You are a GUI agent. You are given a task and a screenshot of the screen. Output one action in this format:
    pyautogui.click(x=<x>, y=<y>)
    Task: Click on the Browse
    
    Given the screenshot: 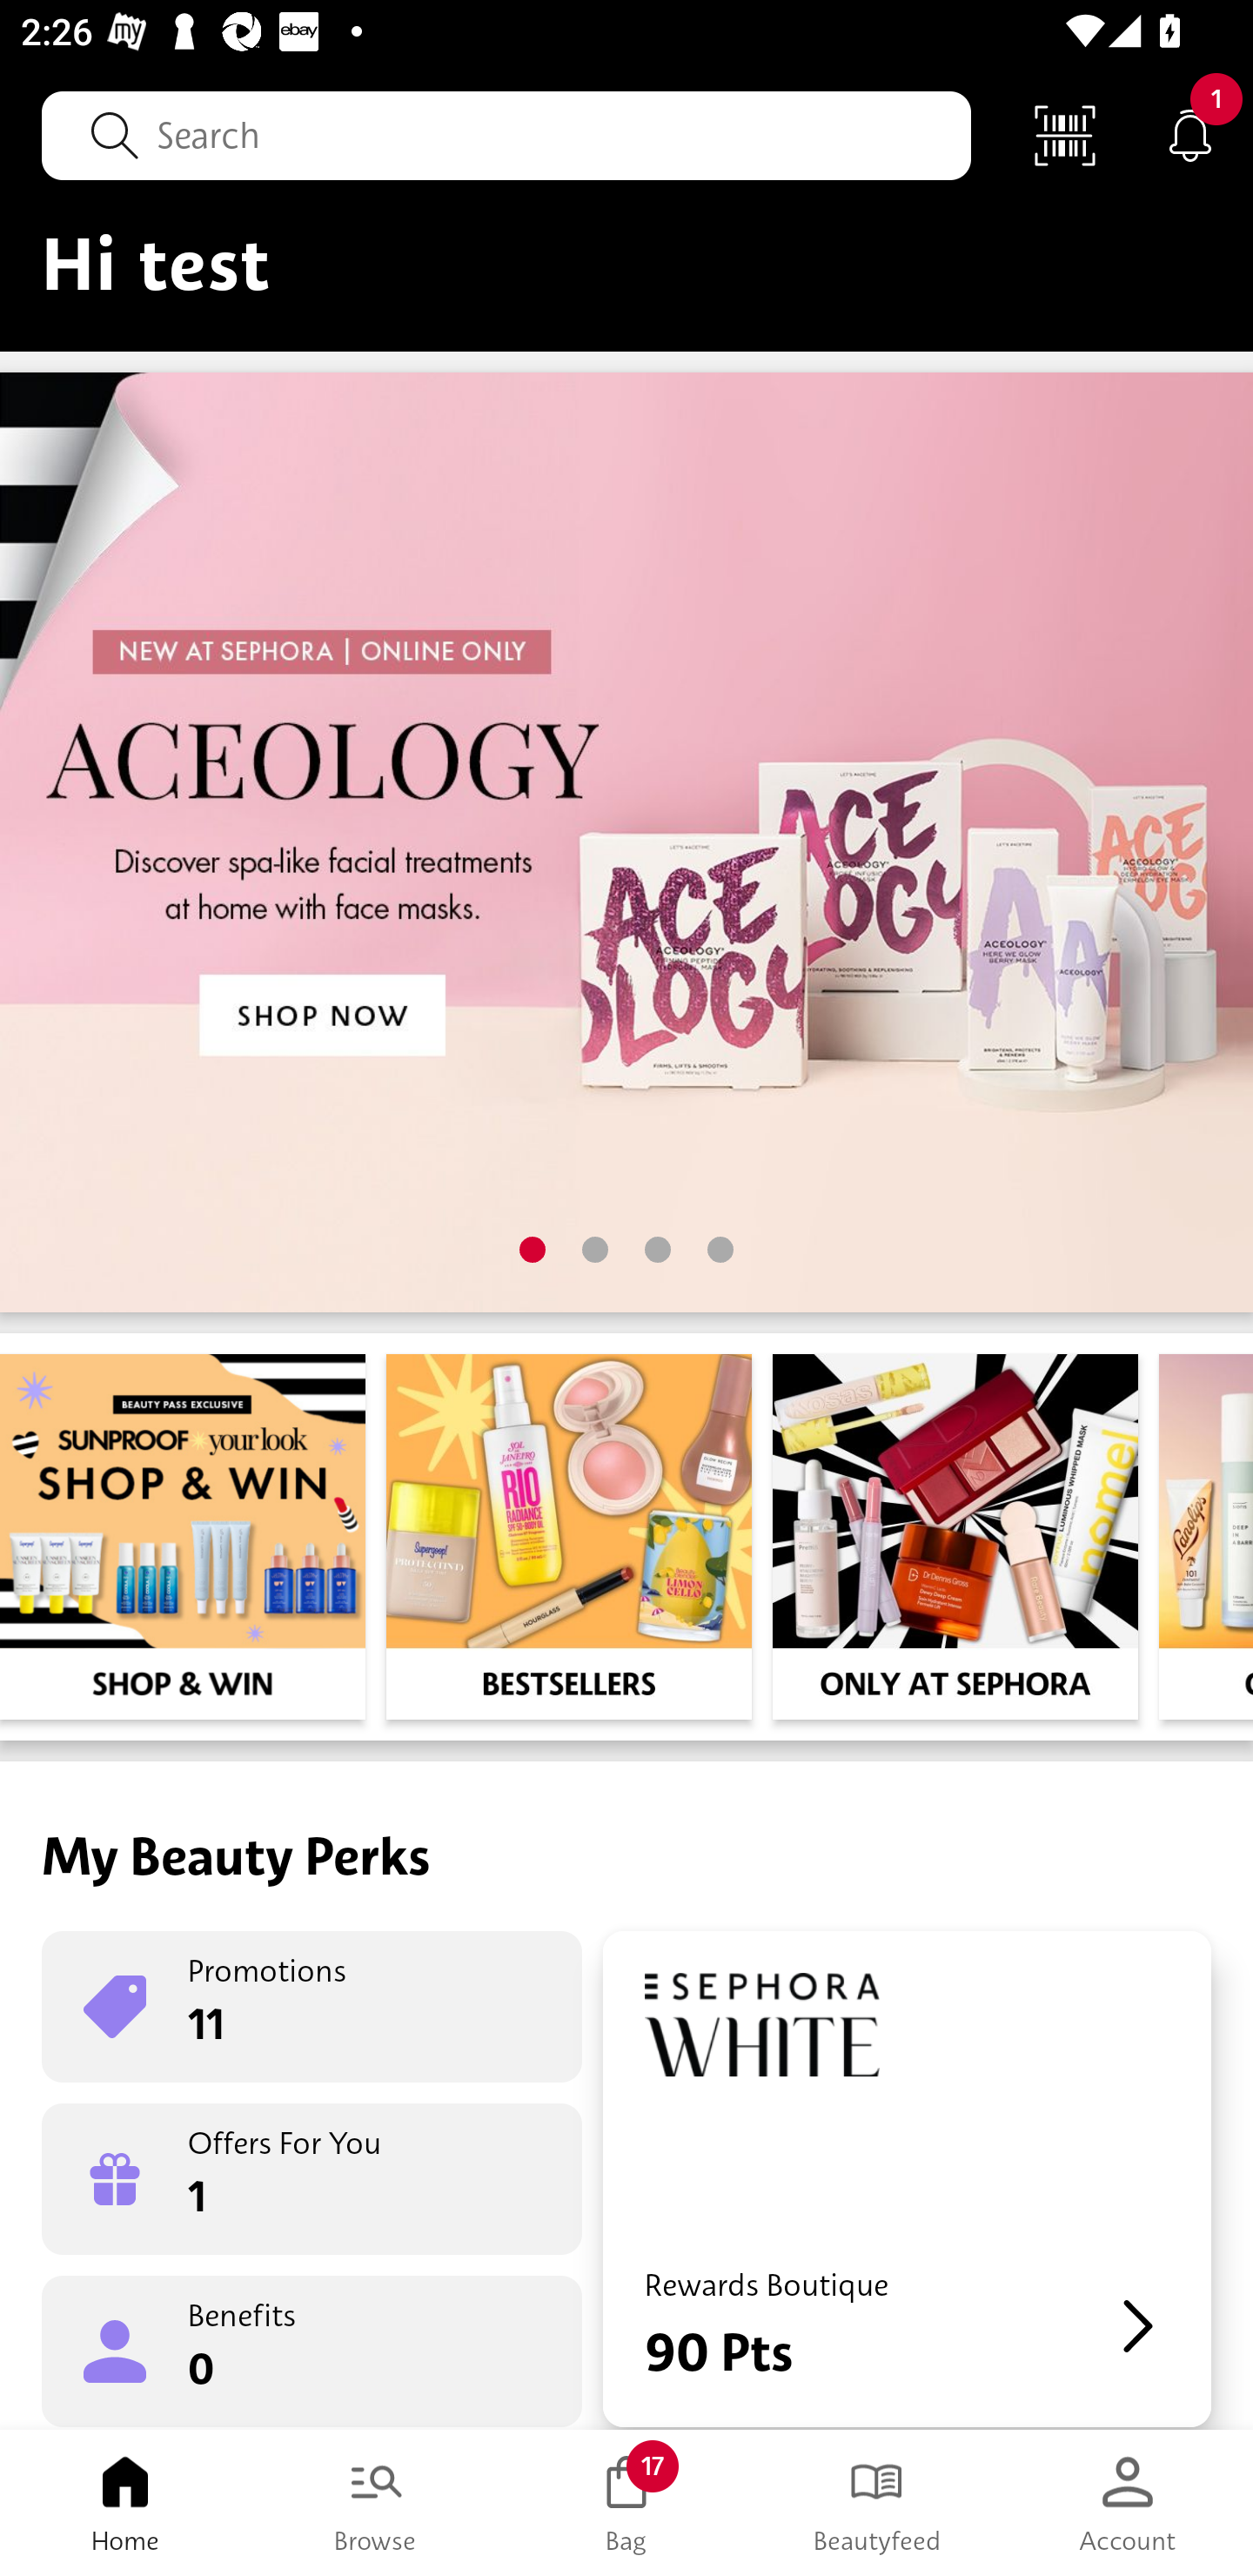 What is the action you would take?
    pyautogui.click(x=376, y=2503)
    